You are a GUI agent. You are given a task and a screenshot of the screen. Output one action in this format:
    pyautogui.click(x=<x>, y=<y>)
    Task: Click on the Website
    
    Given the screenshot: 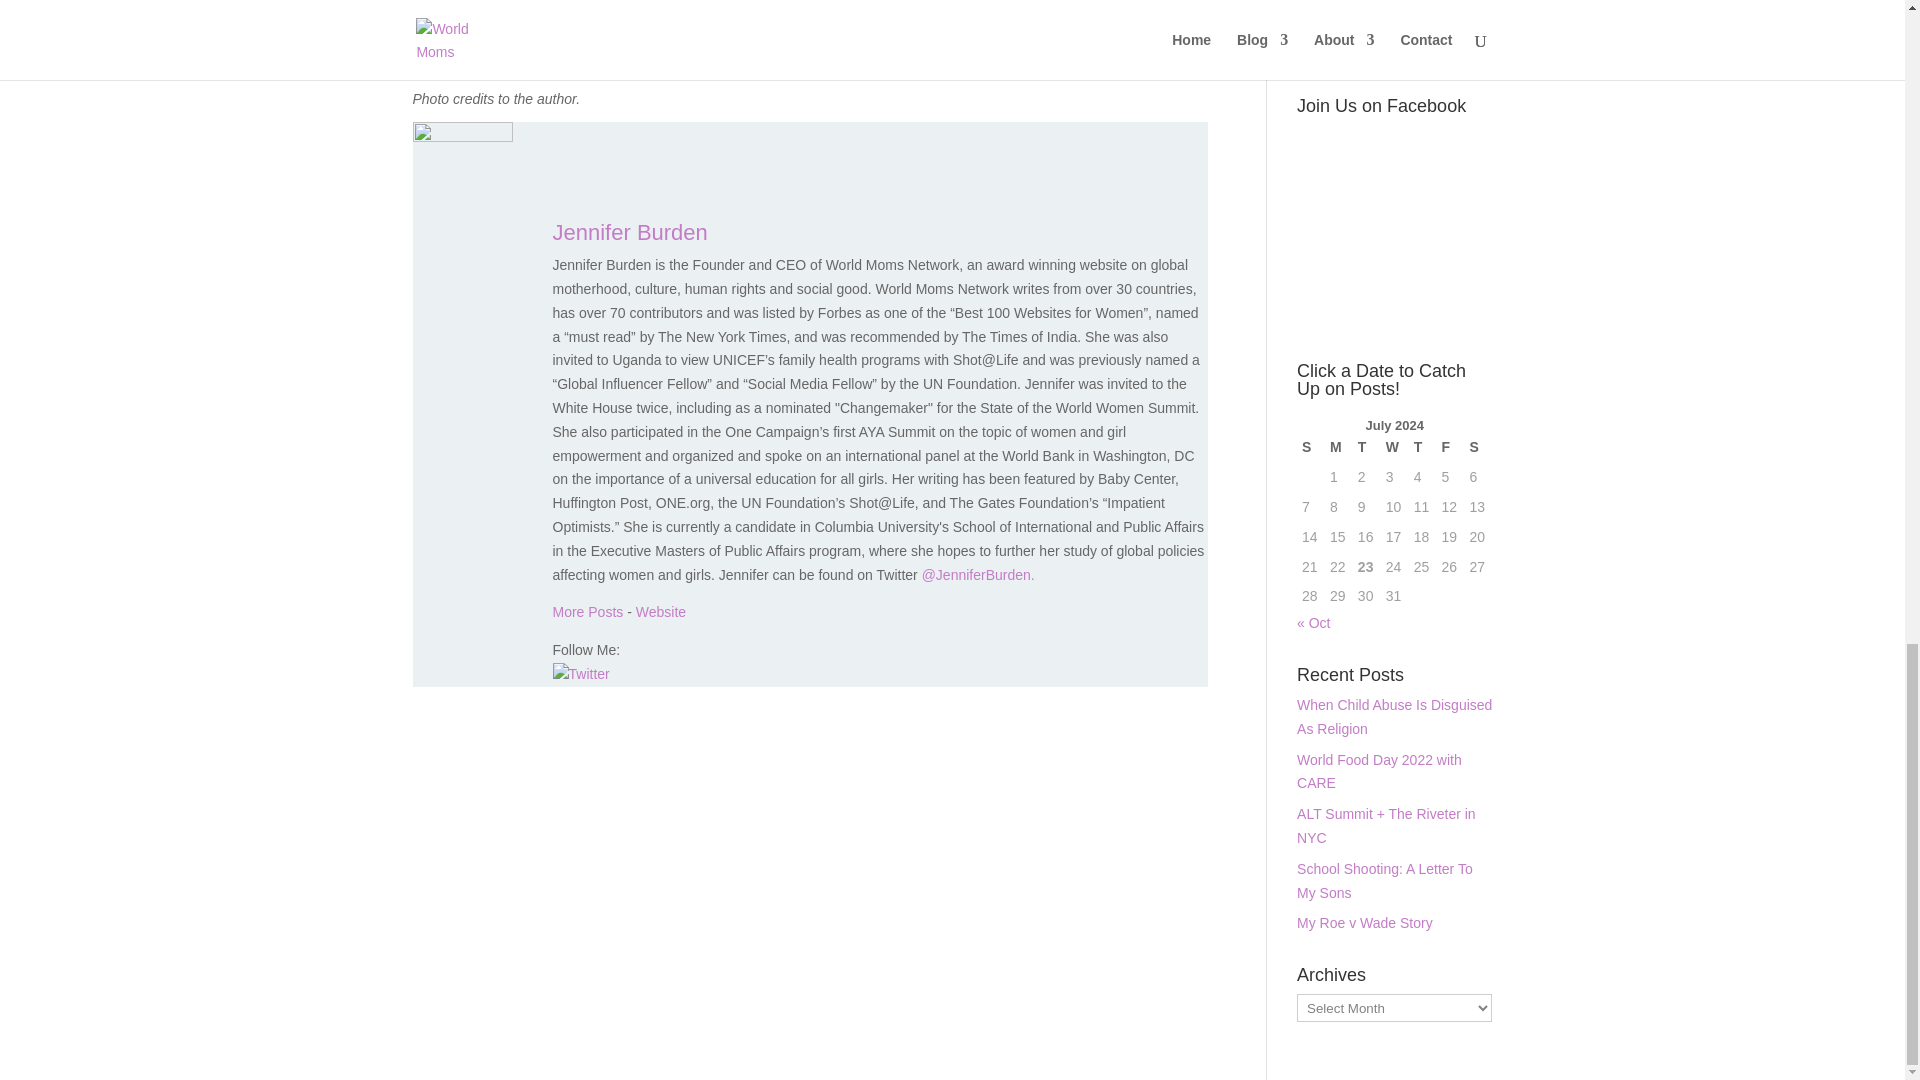 What is the action you would take?
    pyautogui.click(x=660, y=611)
    